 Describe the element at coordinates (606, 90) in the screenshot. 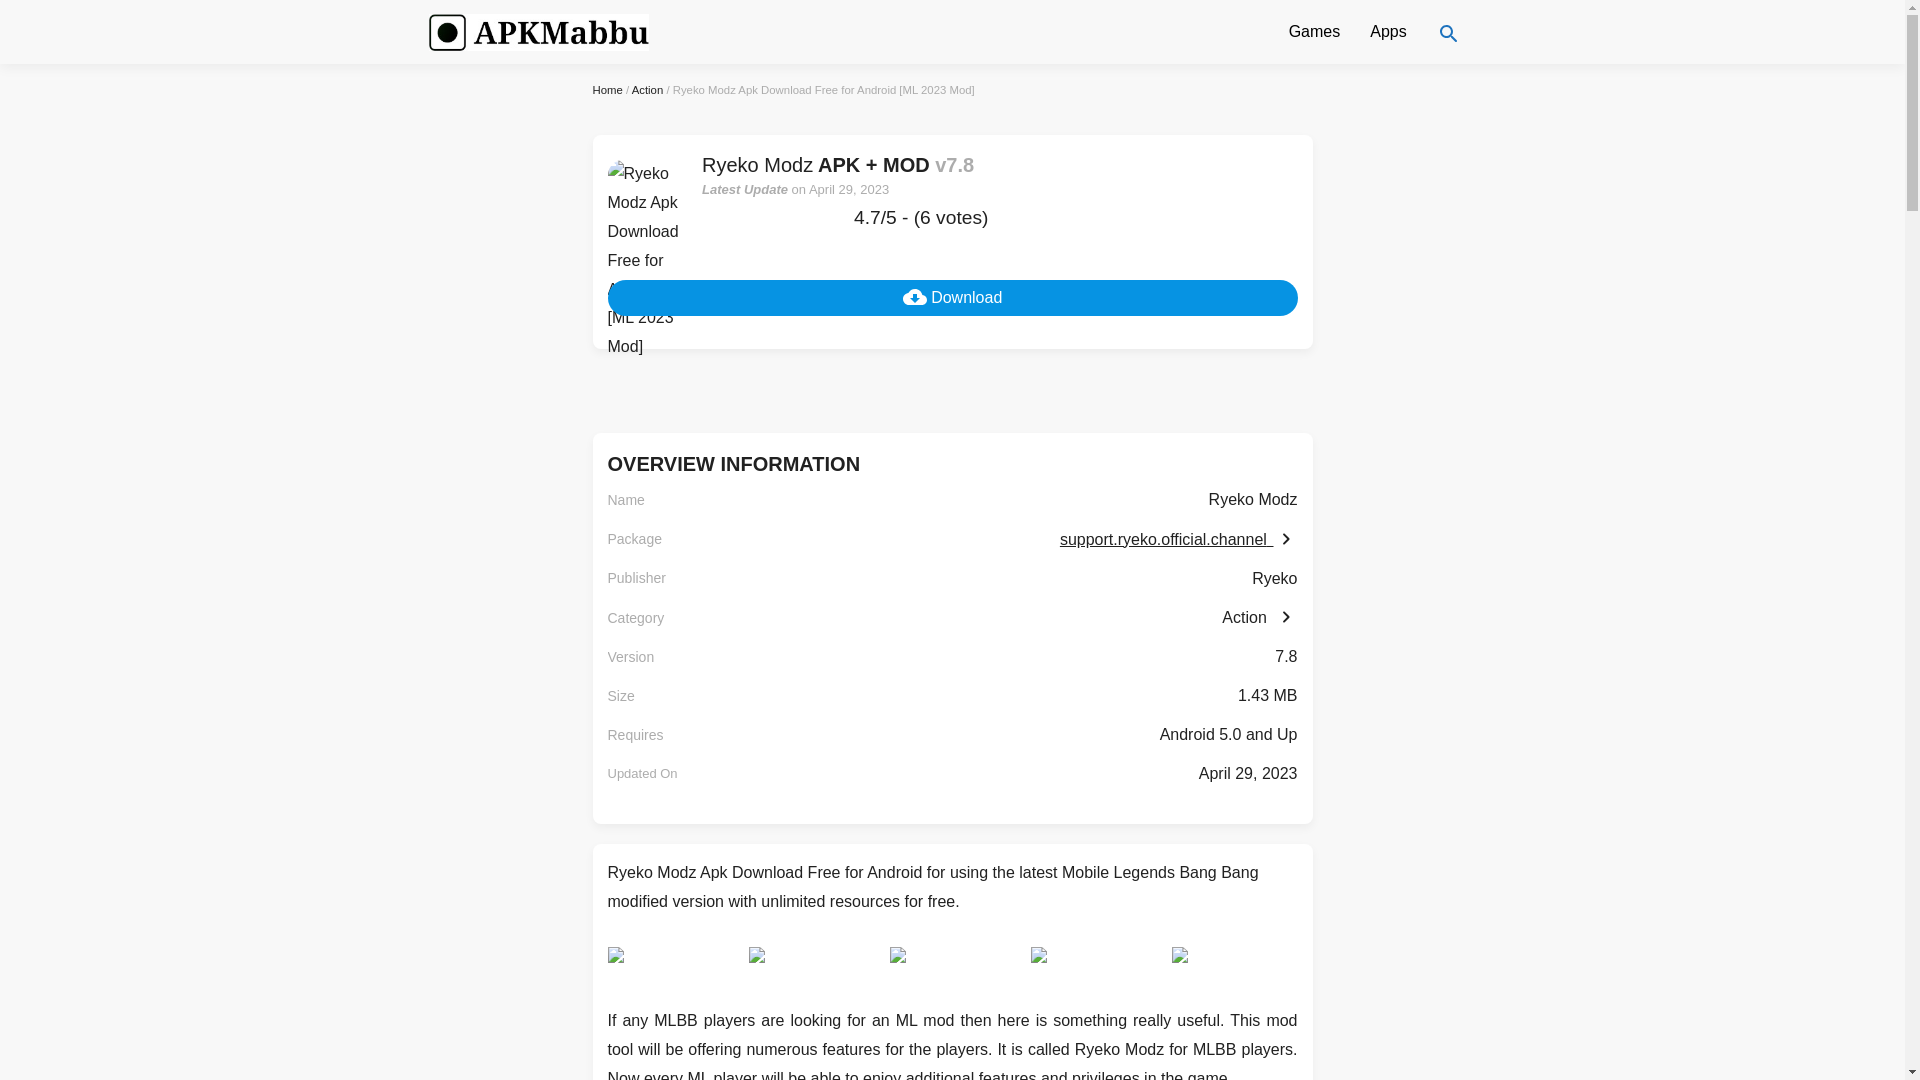

I see `Home` at that location.